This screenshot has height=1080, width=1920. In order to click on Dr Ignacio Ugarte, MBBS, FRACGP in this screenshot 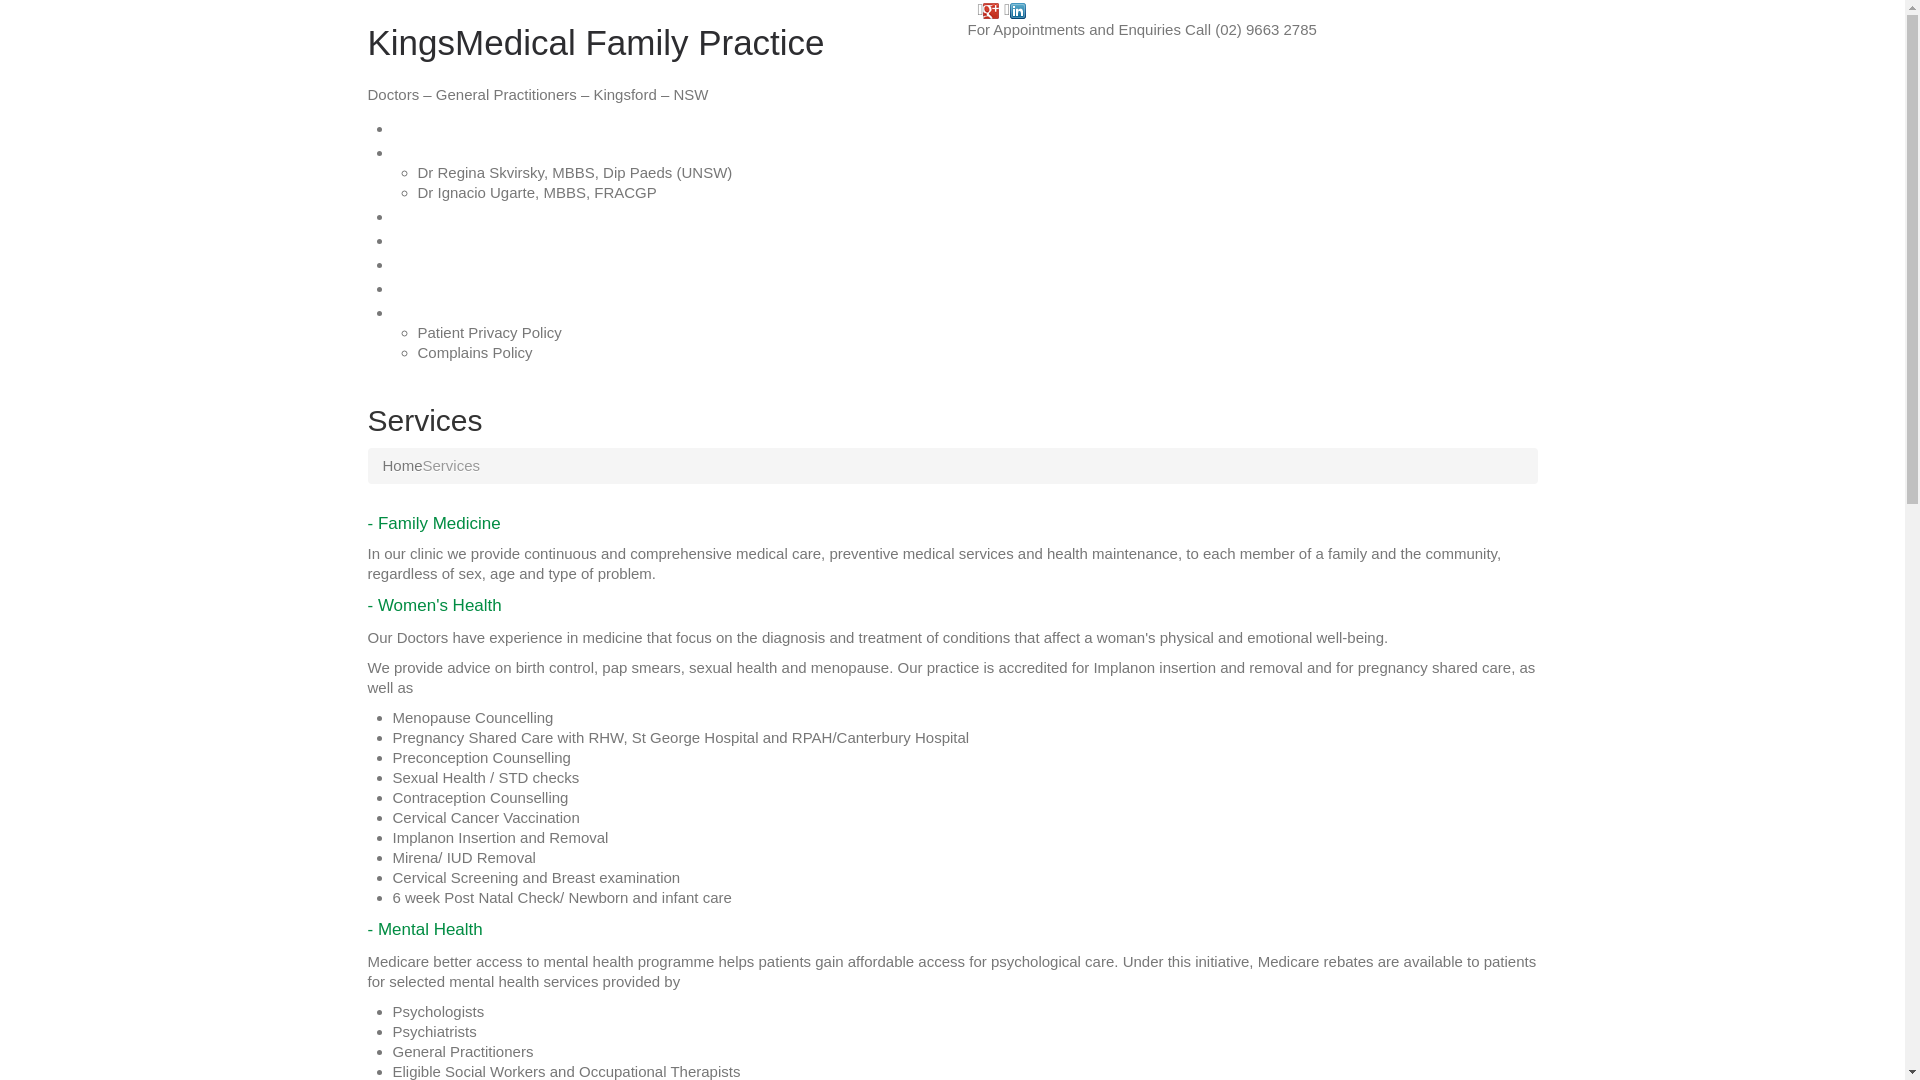, I will do `click(538, 192)`.